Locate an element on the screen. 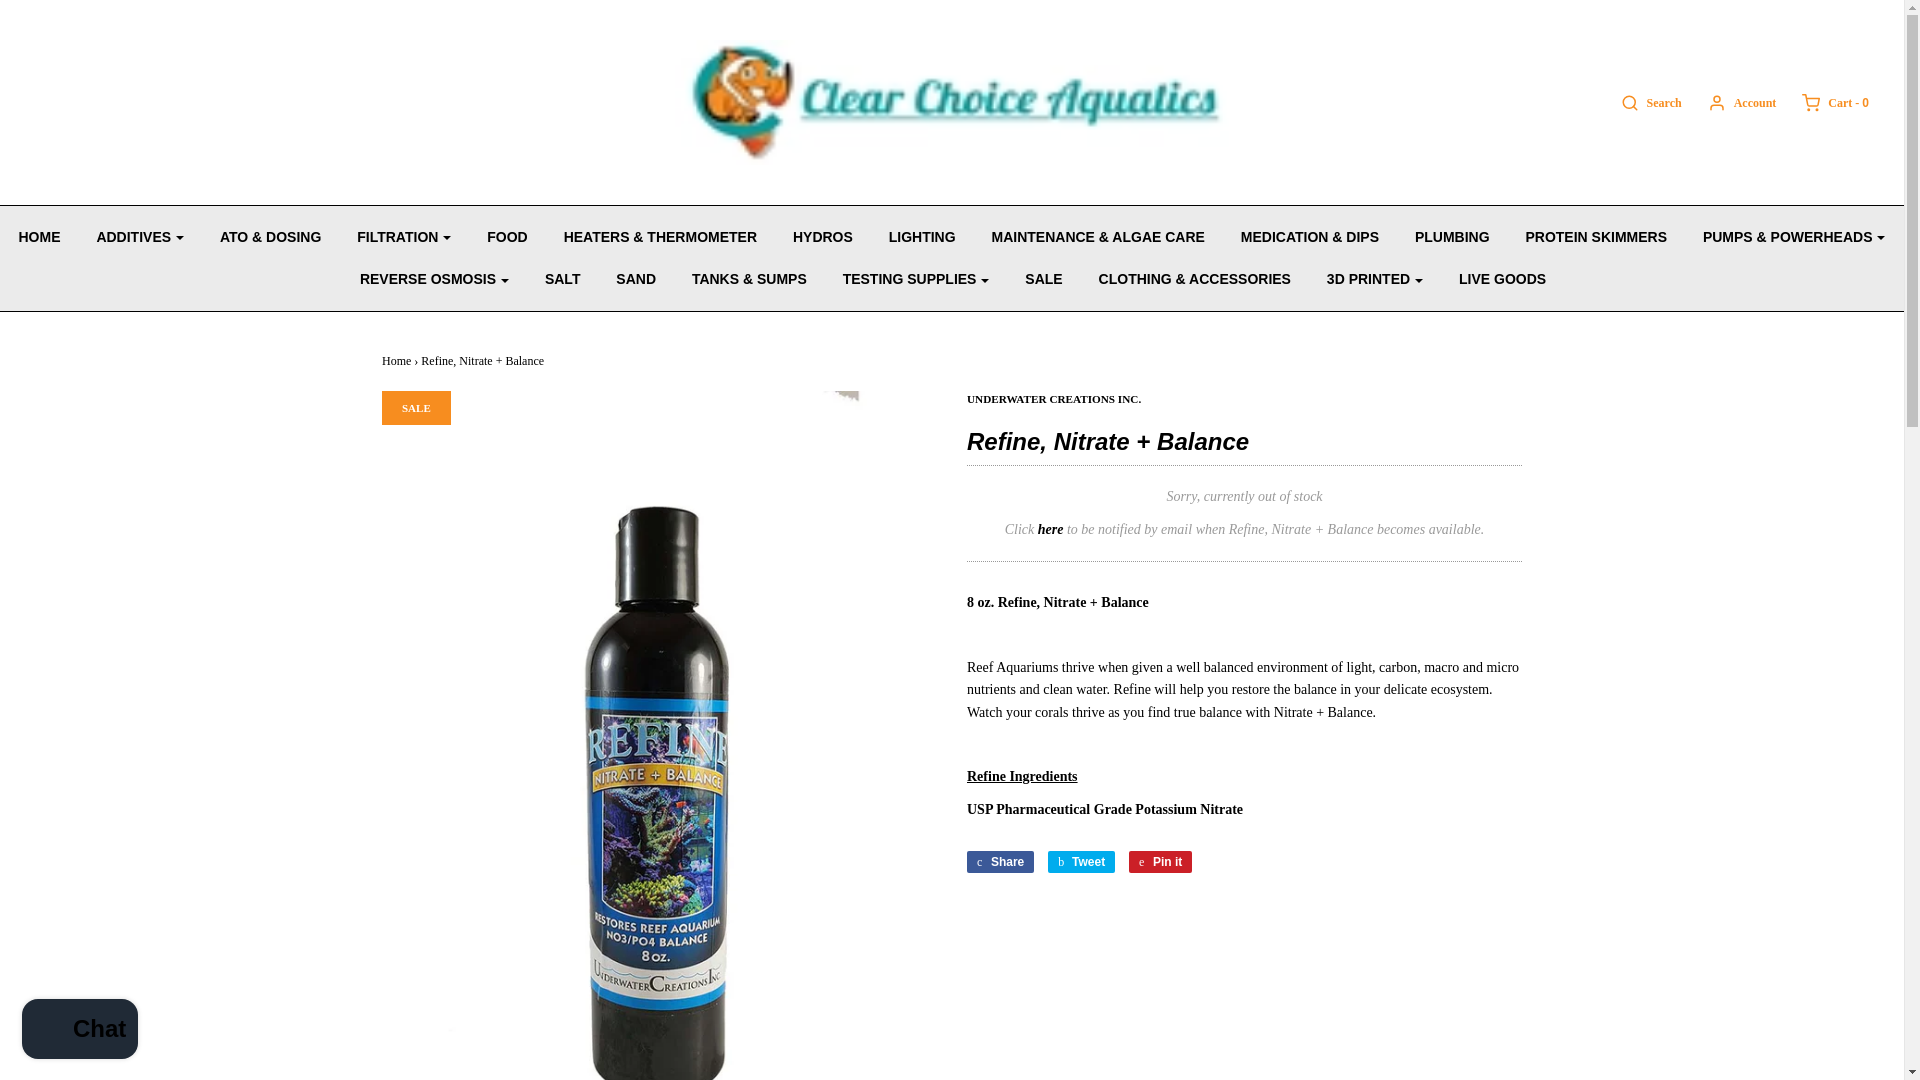 Image resolution: width=1920 pixels, height=1080 pixels. ADDITIVES is located at coordinates (140, 237).